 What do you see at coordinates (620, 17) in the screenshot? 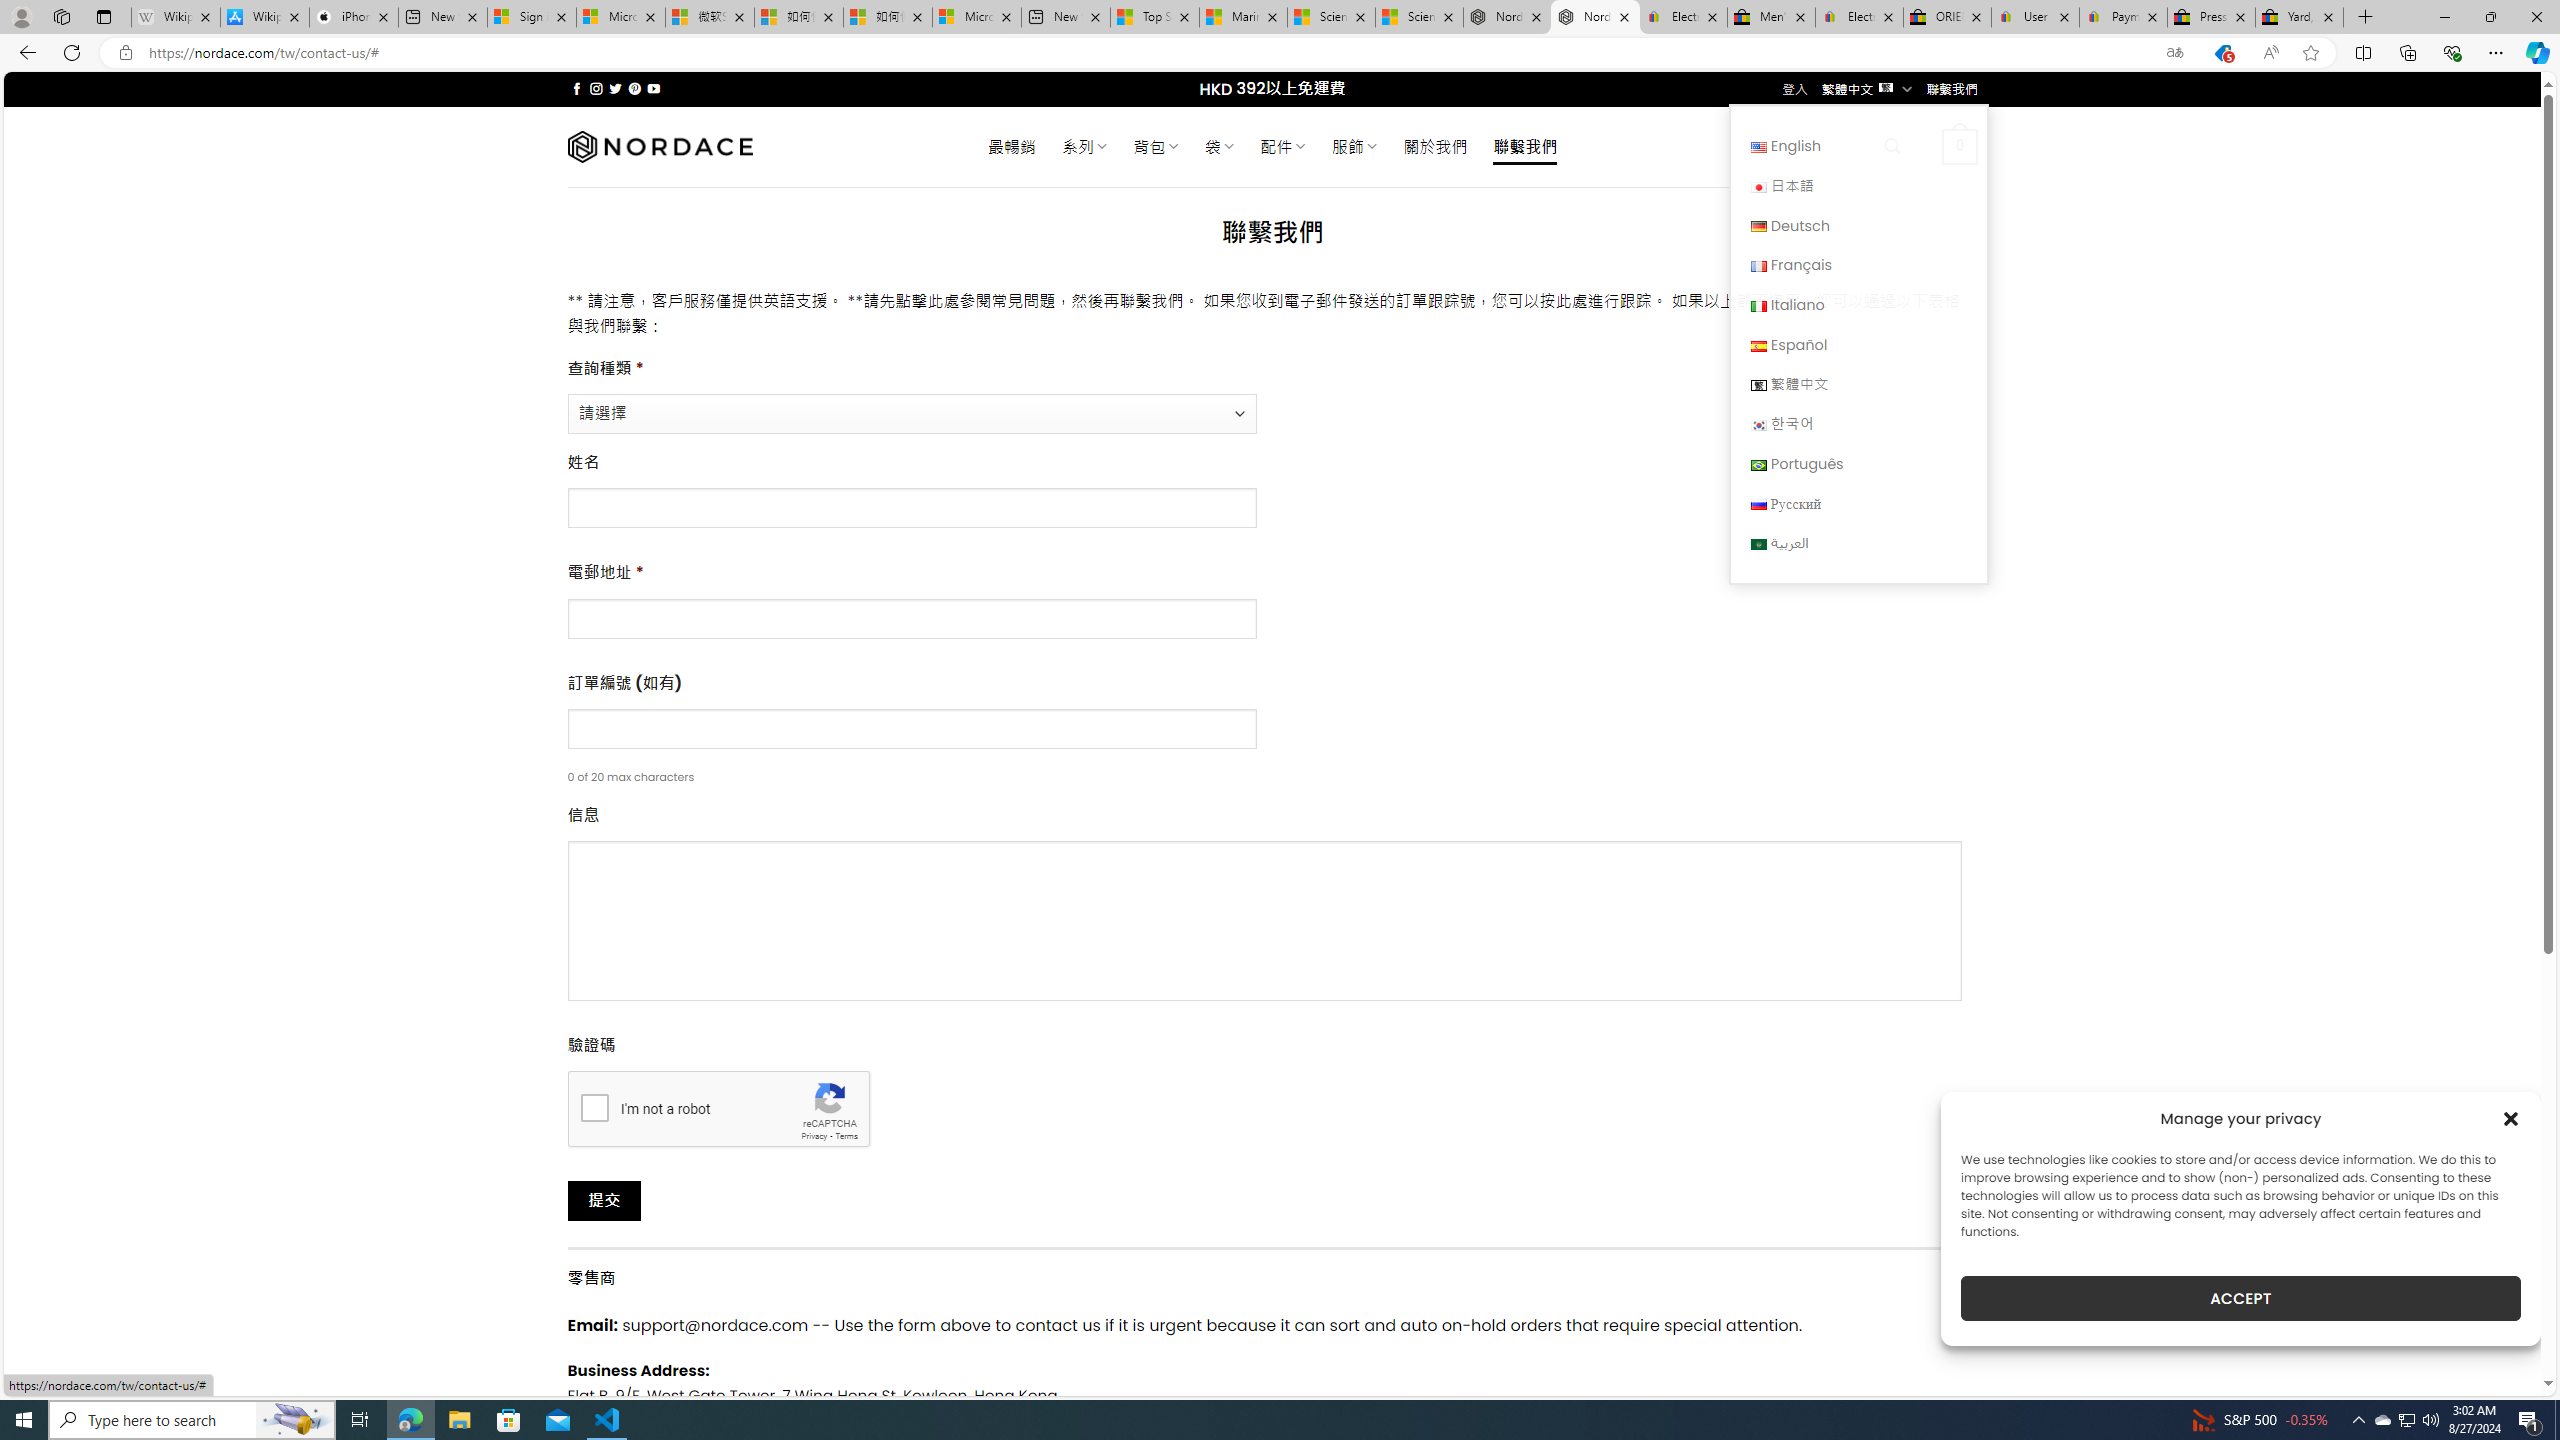
I see `Microsoft Services Agreement` at bounding box center [620, 17].